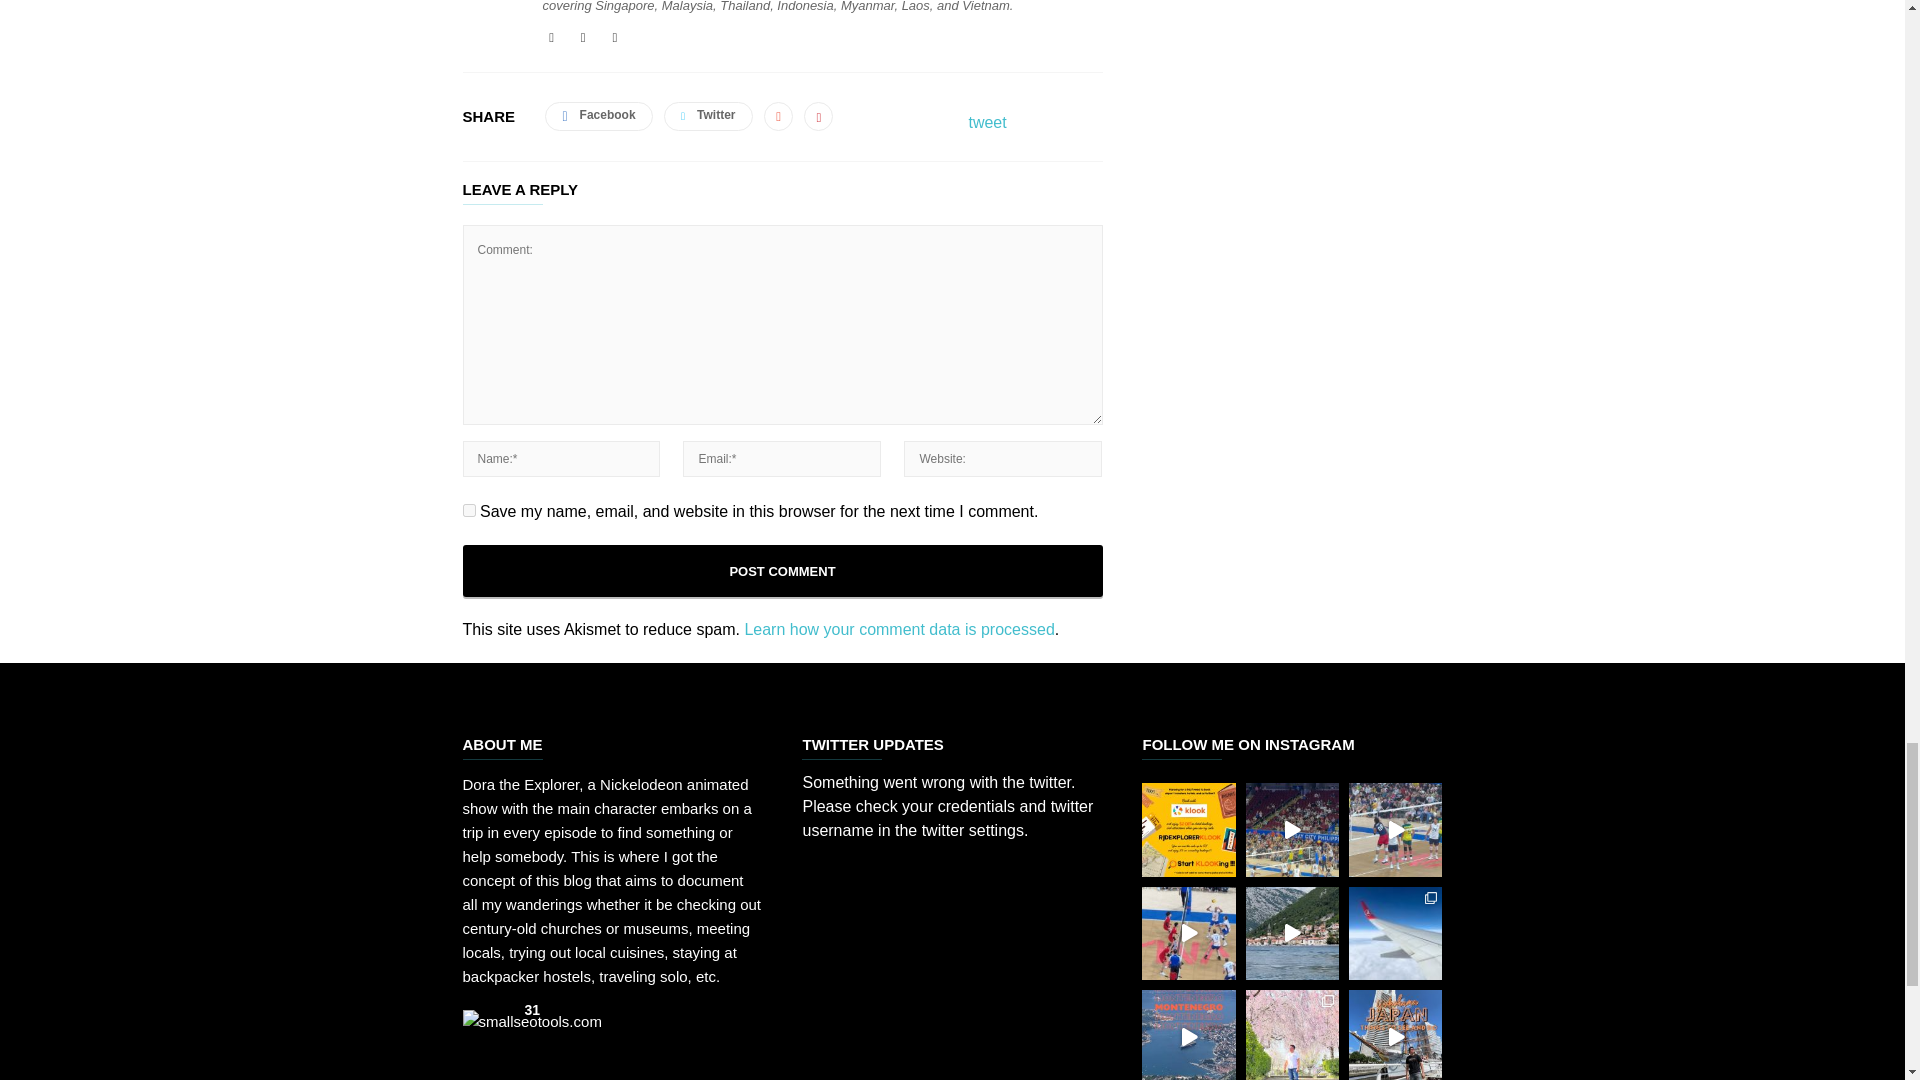  Describe the element at coordinates (468, 510) in the screenshot. I see `yes` at that location.